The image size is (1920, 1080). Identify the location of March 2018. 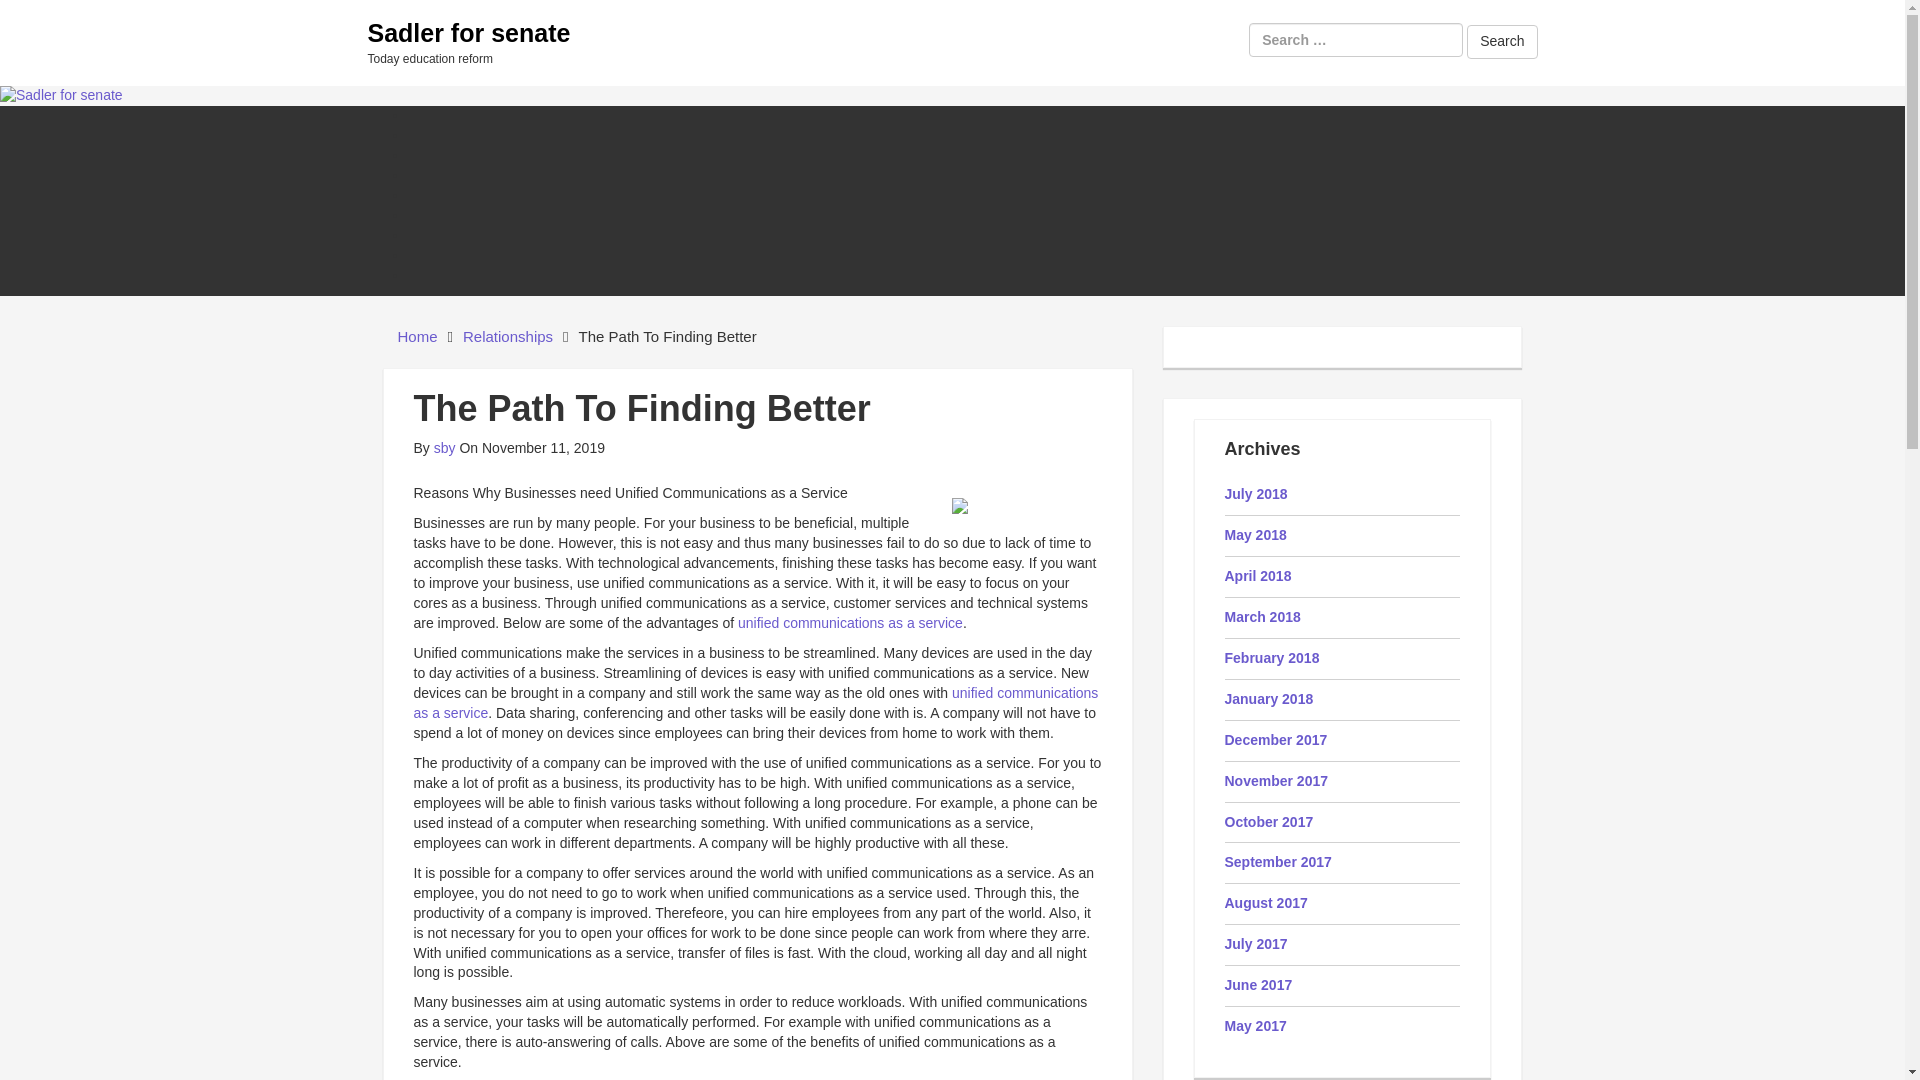
(1262, 617).